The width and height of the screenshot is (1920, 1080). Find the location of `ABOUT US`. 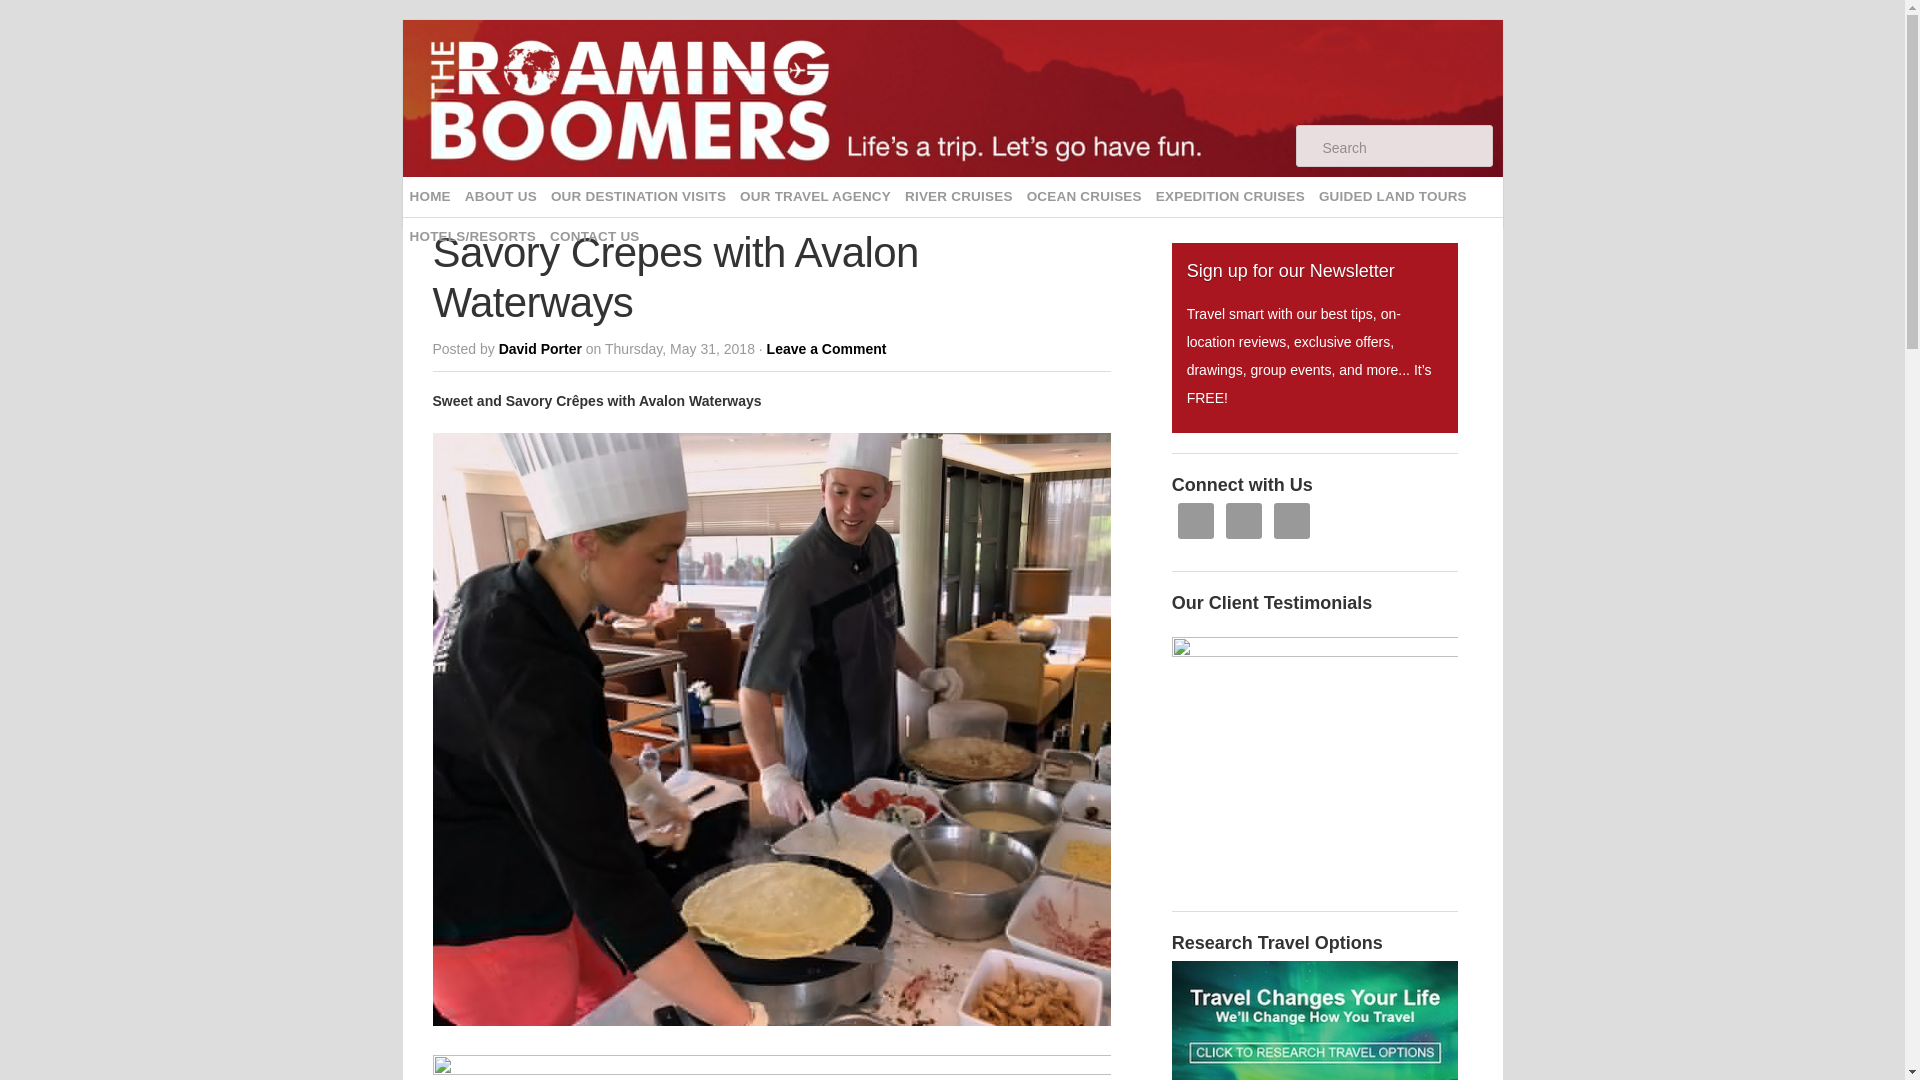

ABOUT US is located at coordinates (500, 197).